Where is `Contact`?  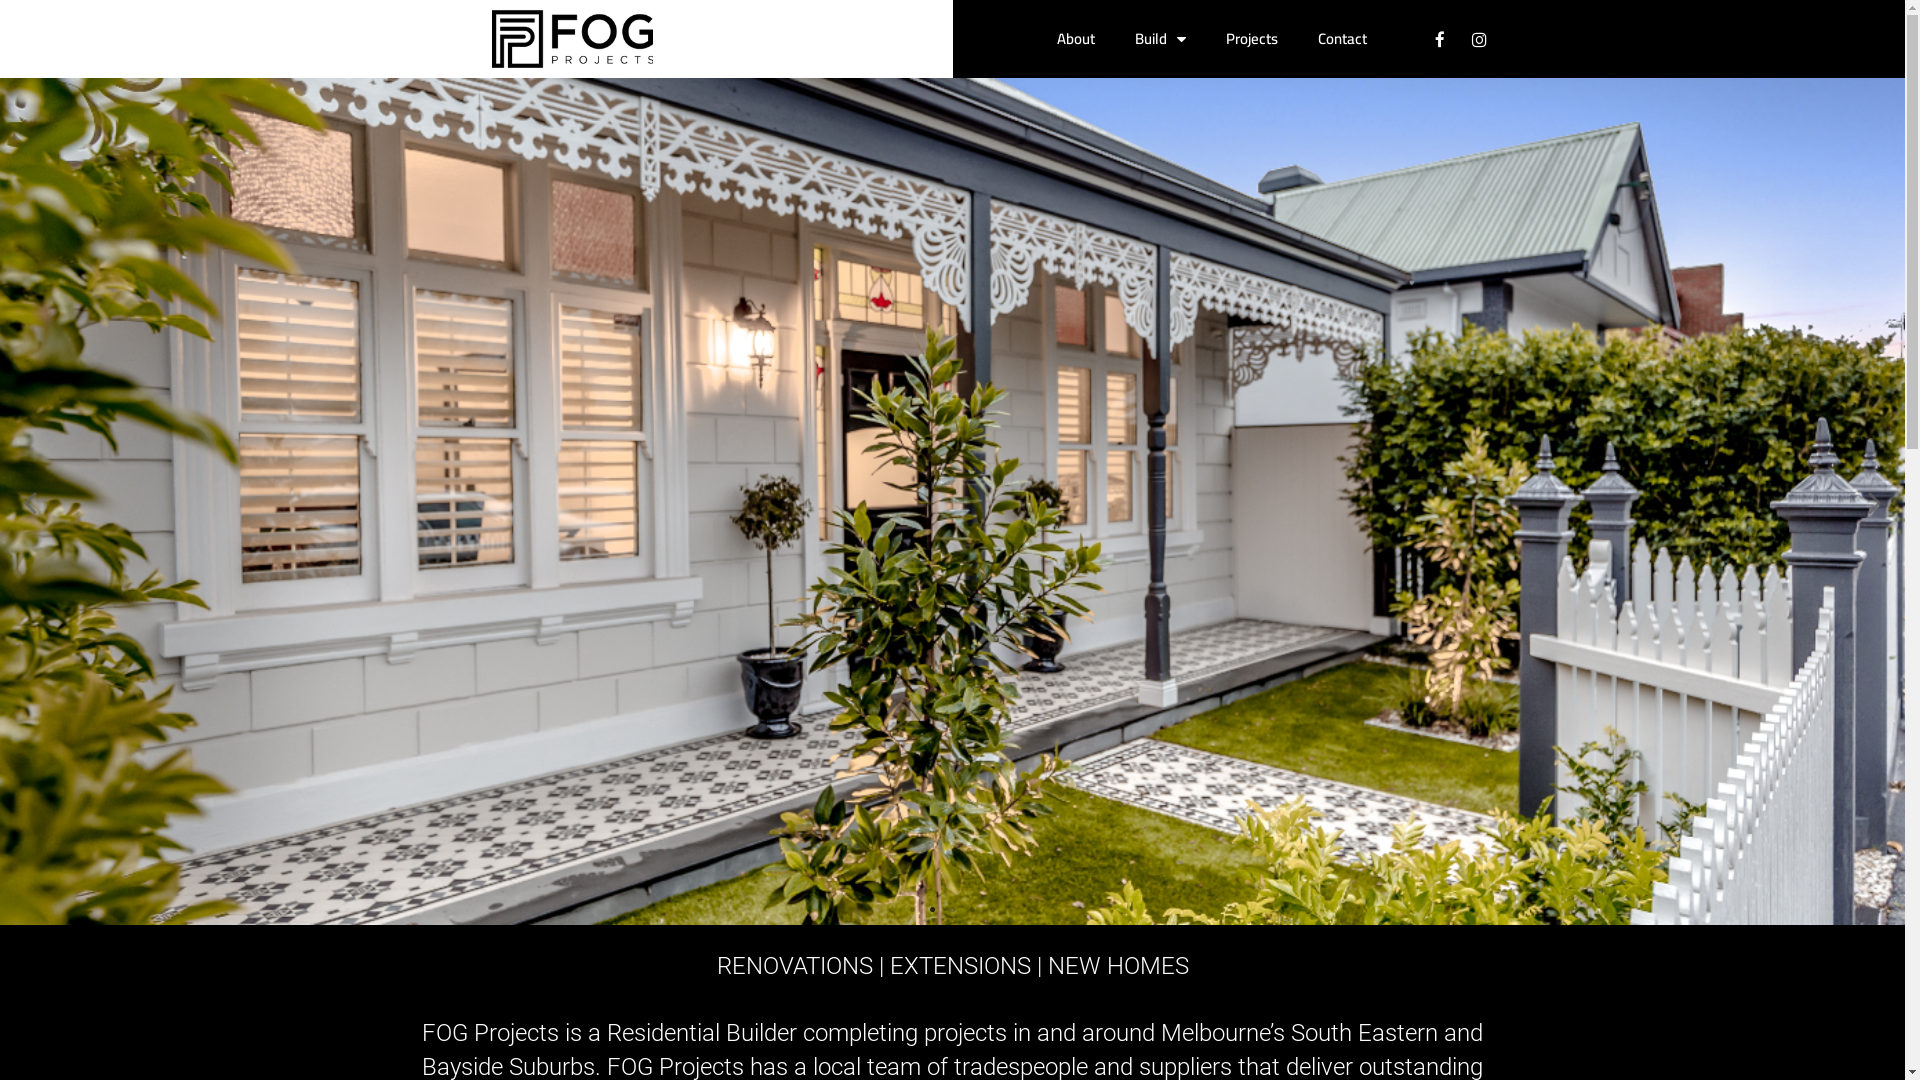
Contact is located at coordinates (1342, 39).